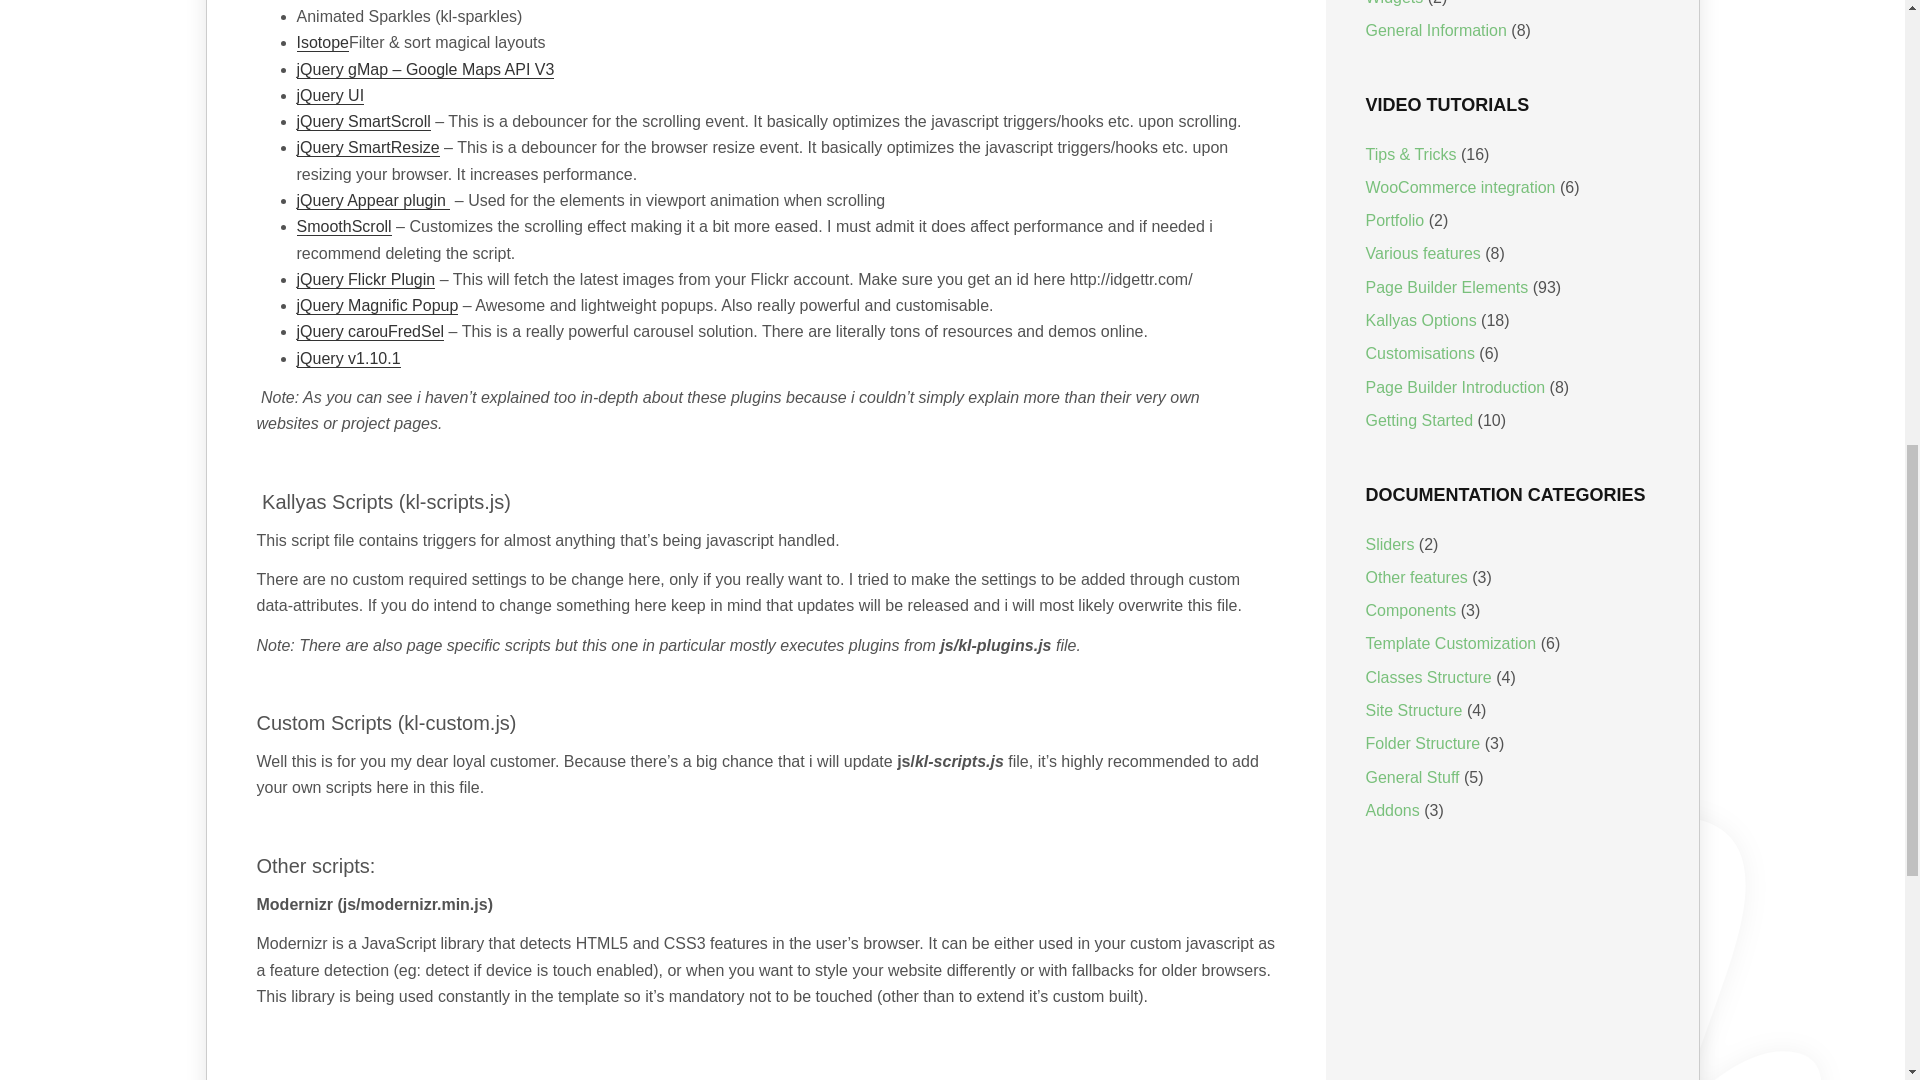  I want to click on jQuery SmartScroll, so click(362, 122).